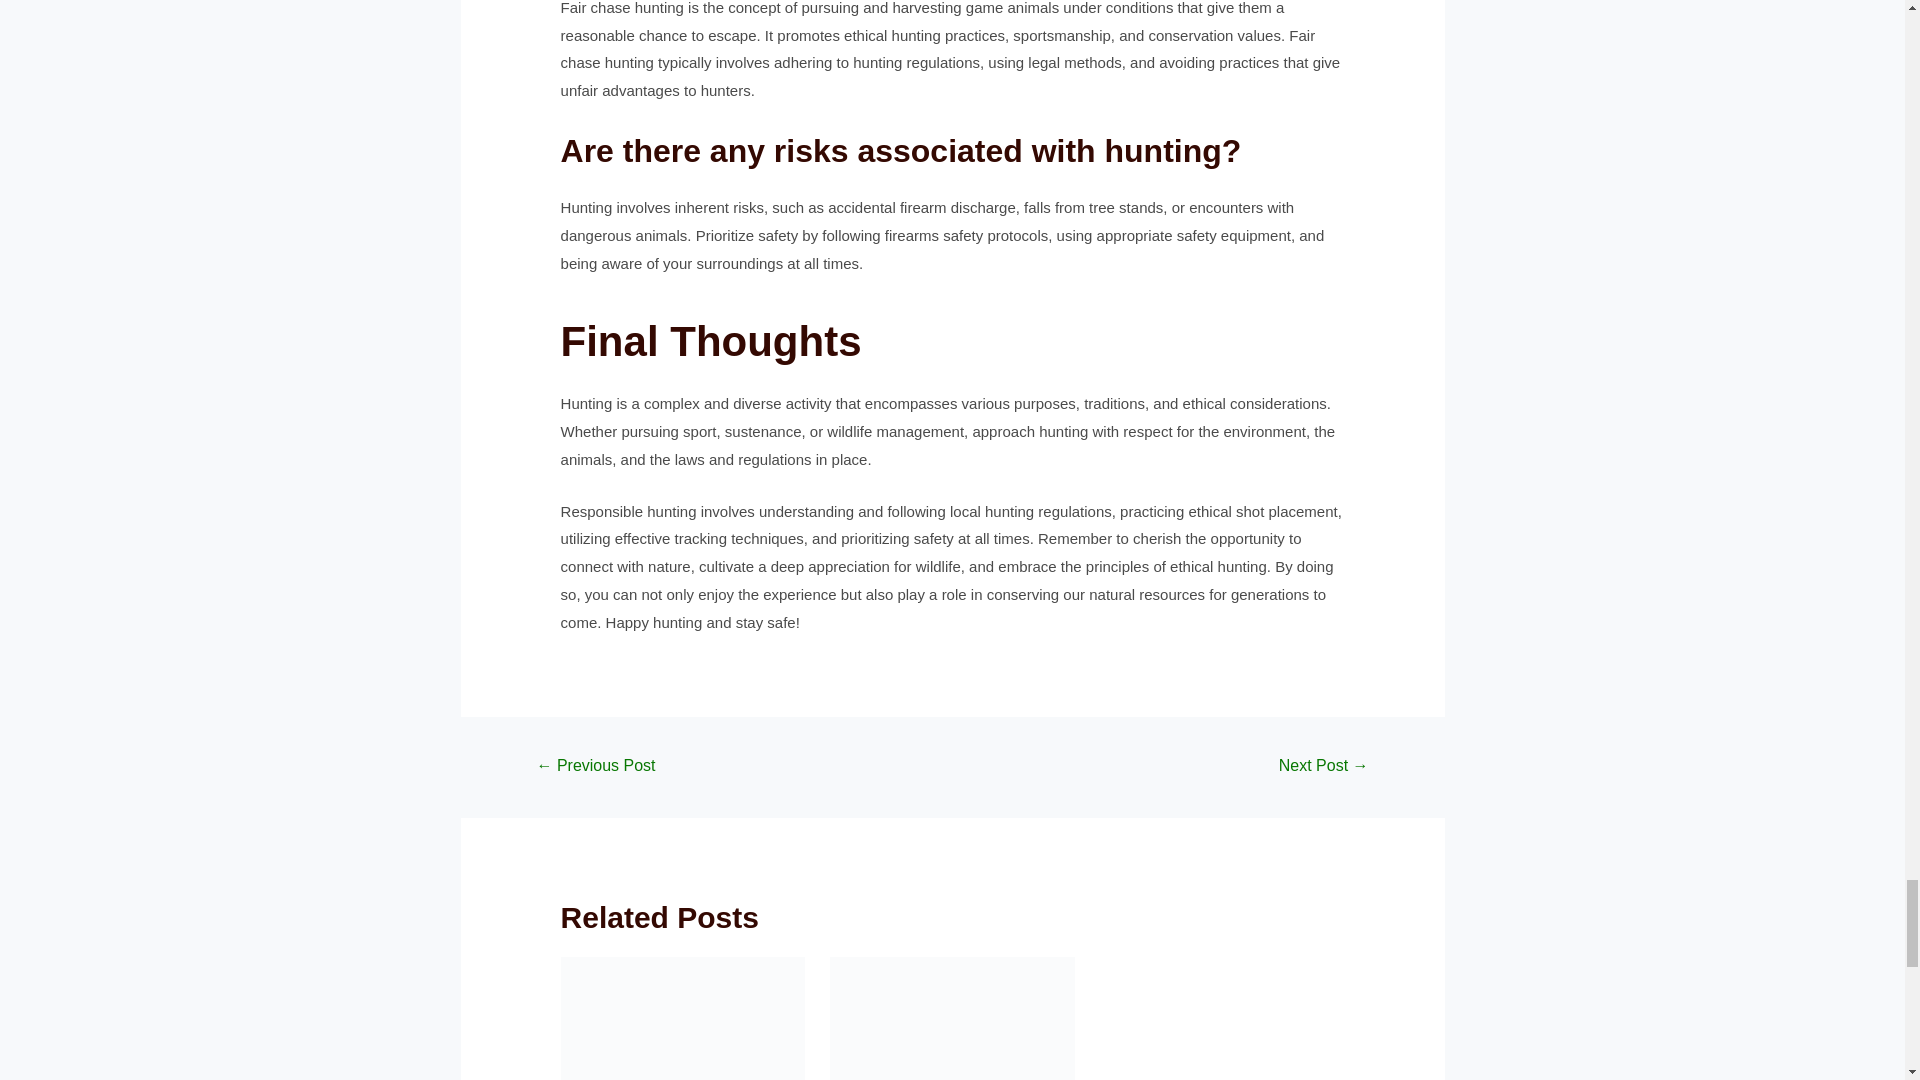 Image resolution: width=1920 pixels, height=1080 pixels. I want to click on Understanding The Reality: Why Do People Hunt Doves, so click(596, 768).